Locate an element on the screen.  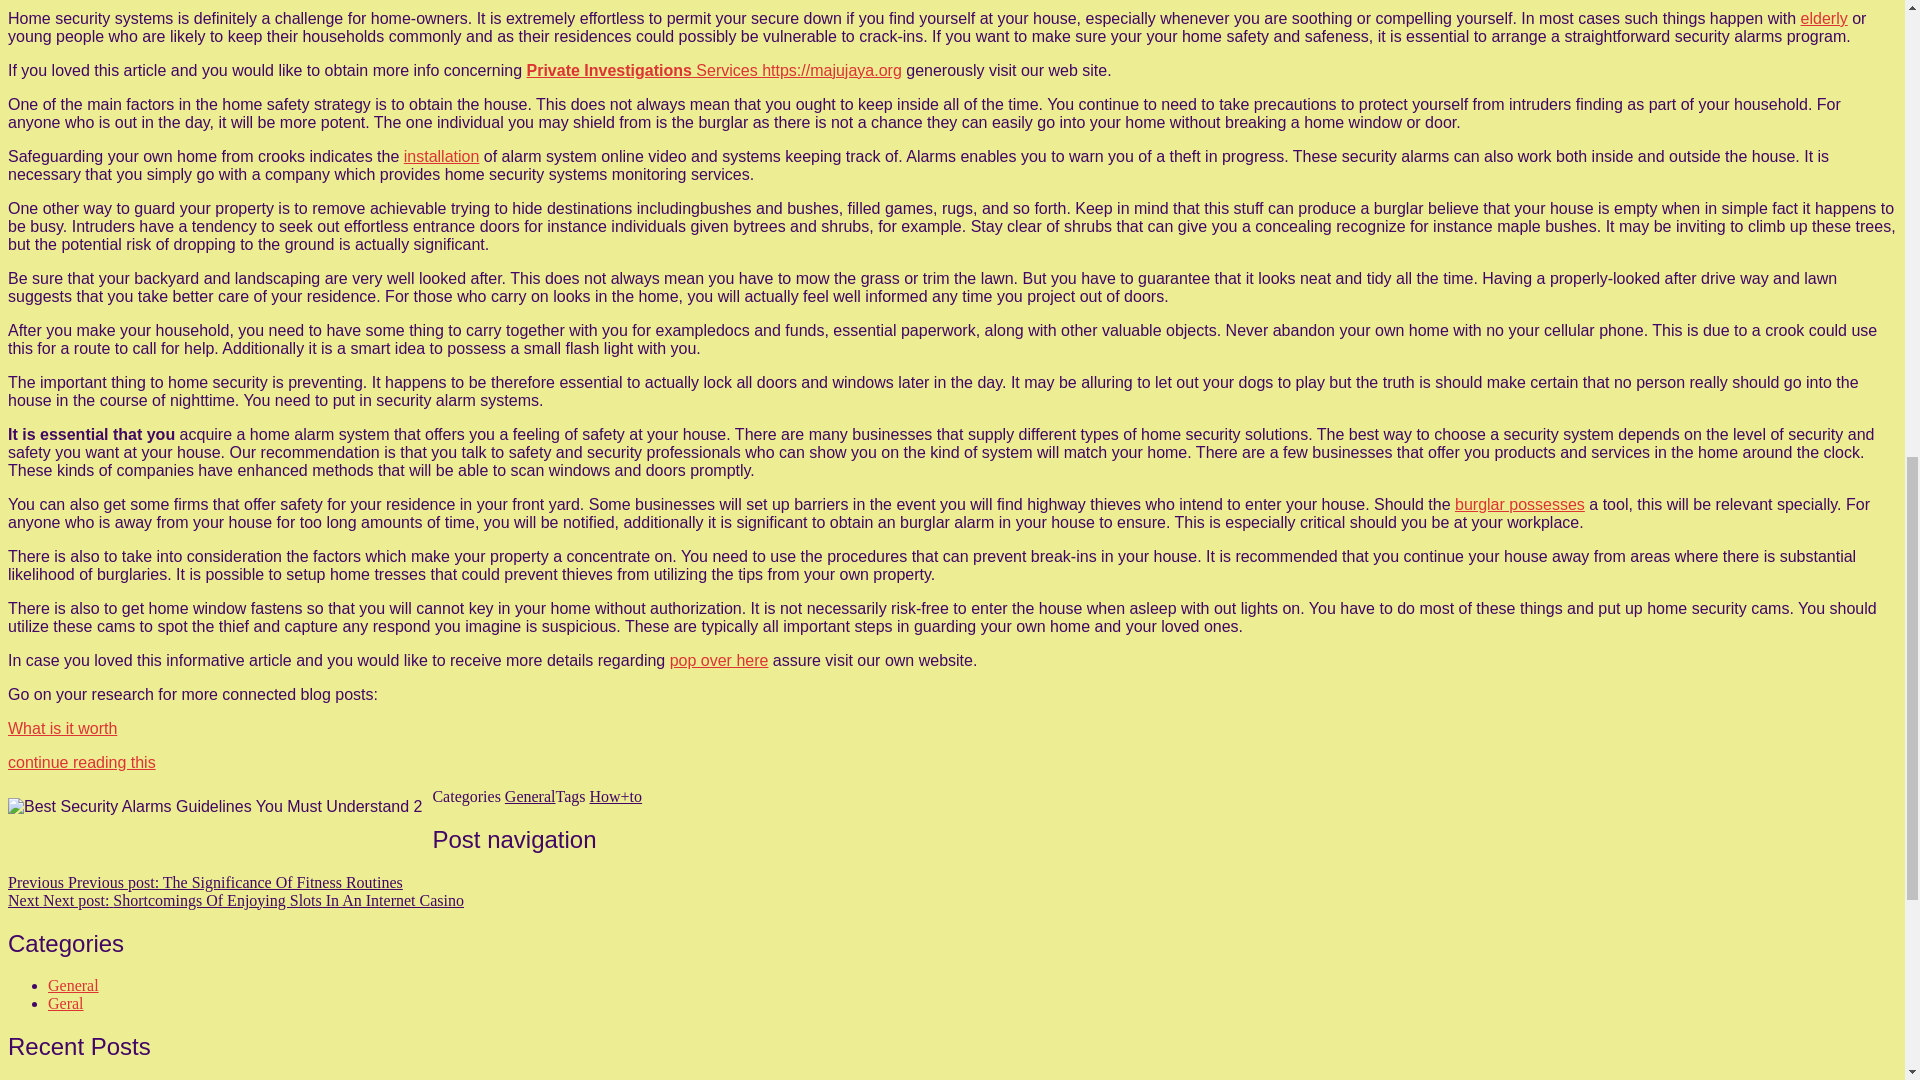
General is located at coordinates (74, 985).